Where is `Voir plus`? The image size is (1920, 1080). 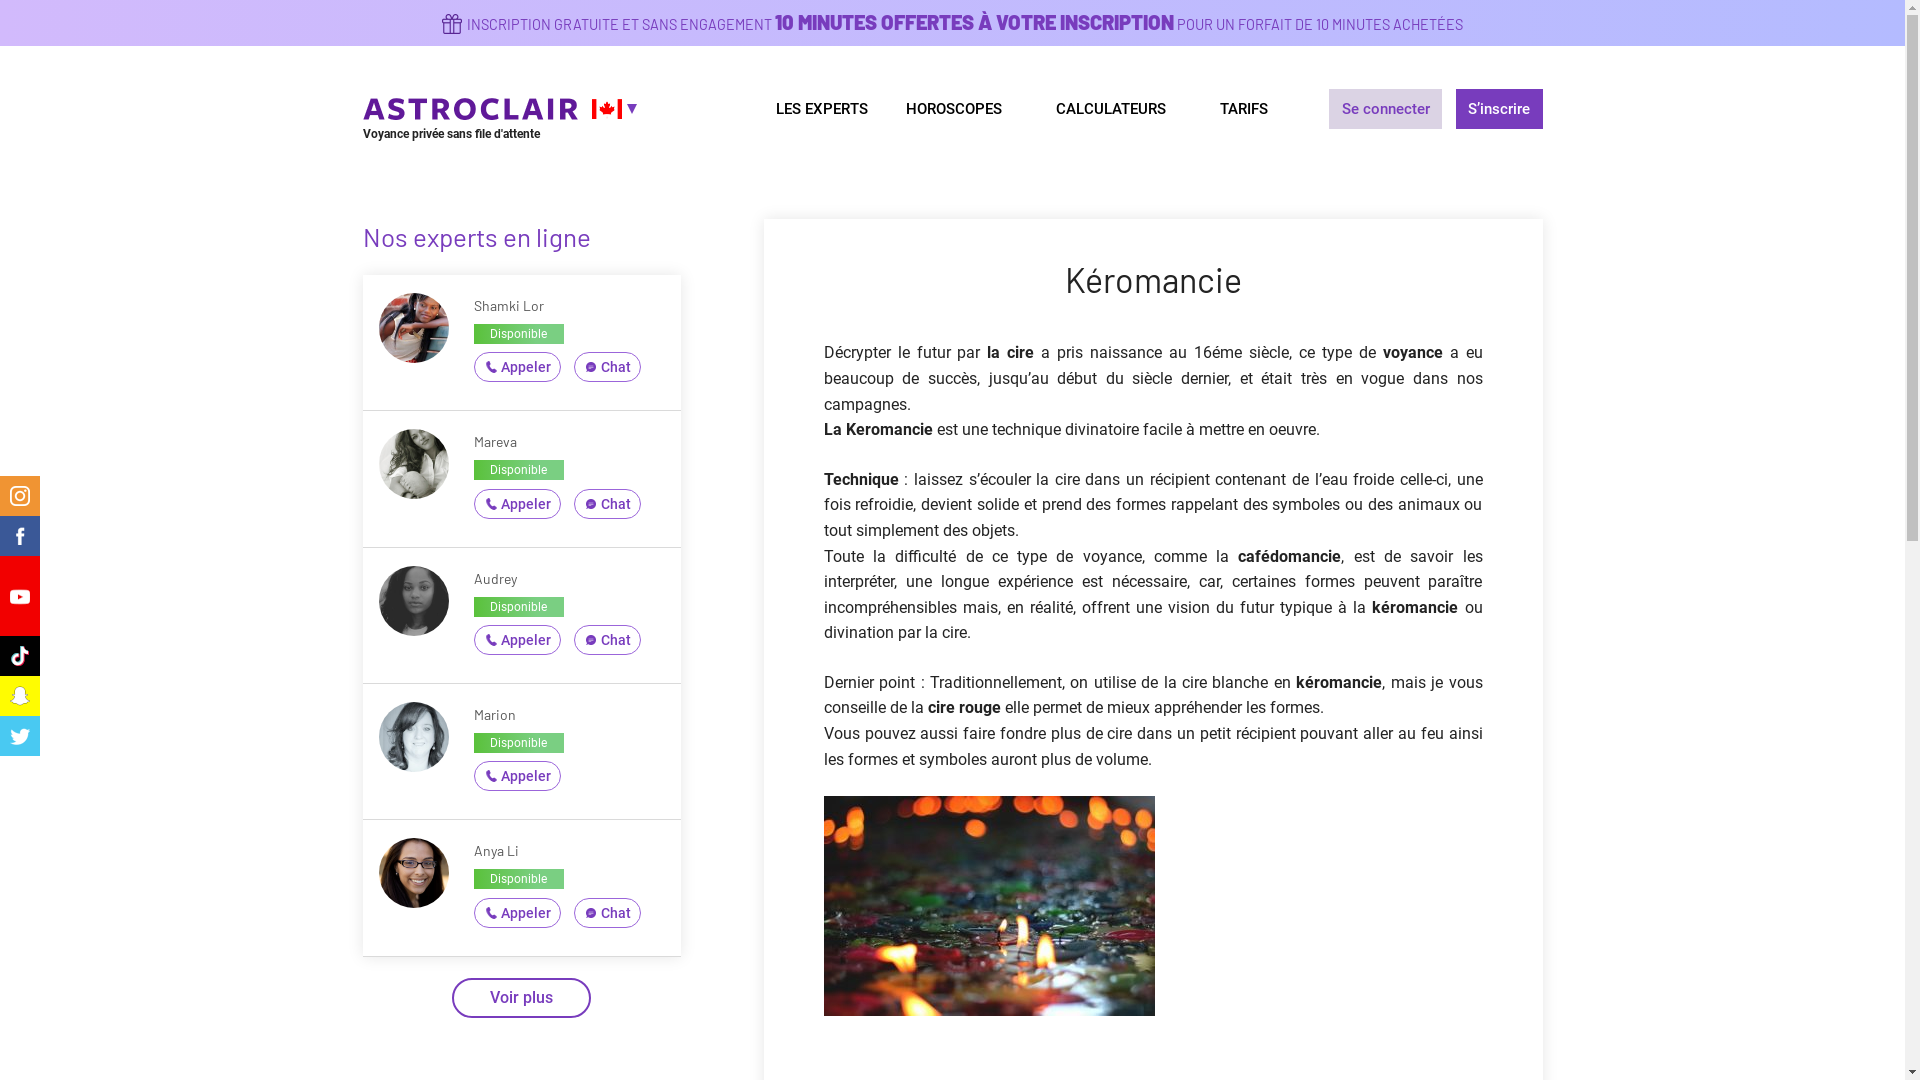 Voir plus is located at coordinates (522, 998).